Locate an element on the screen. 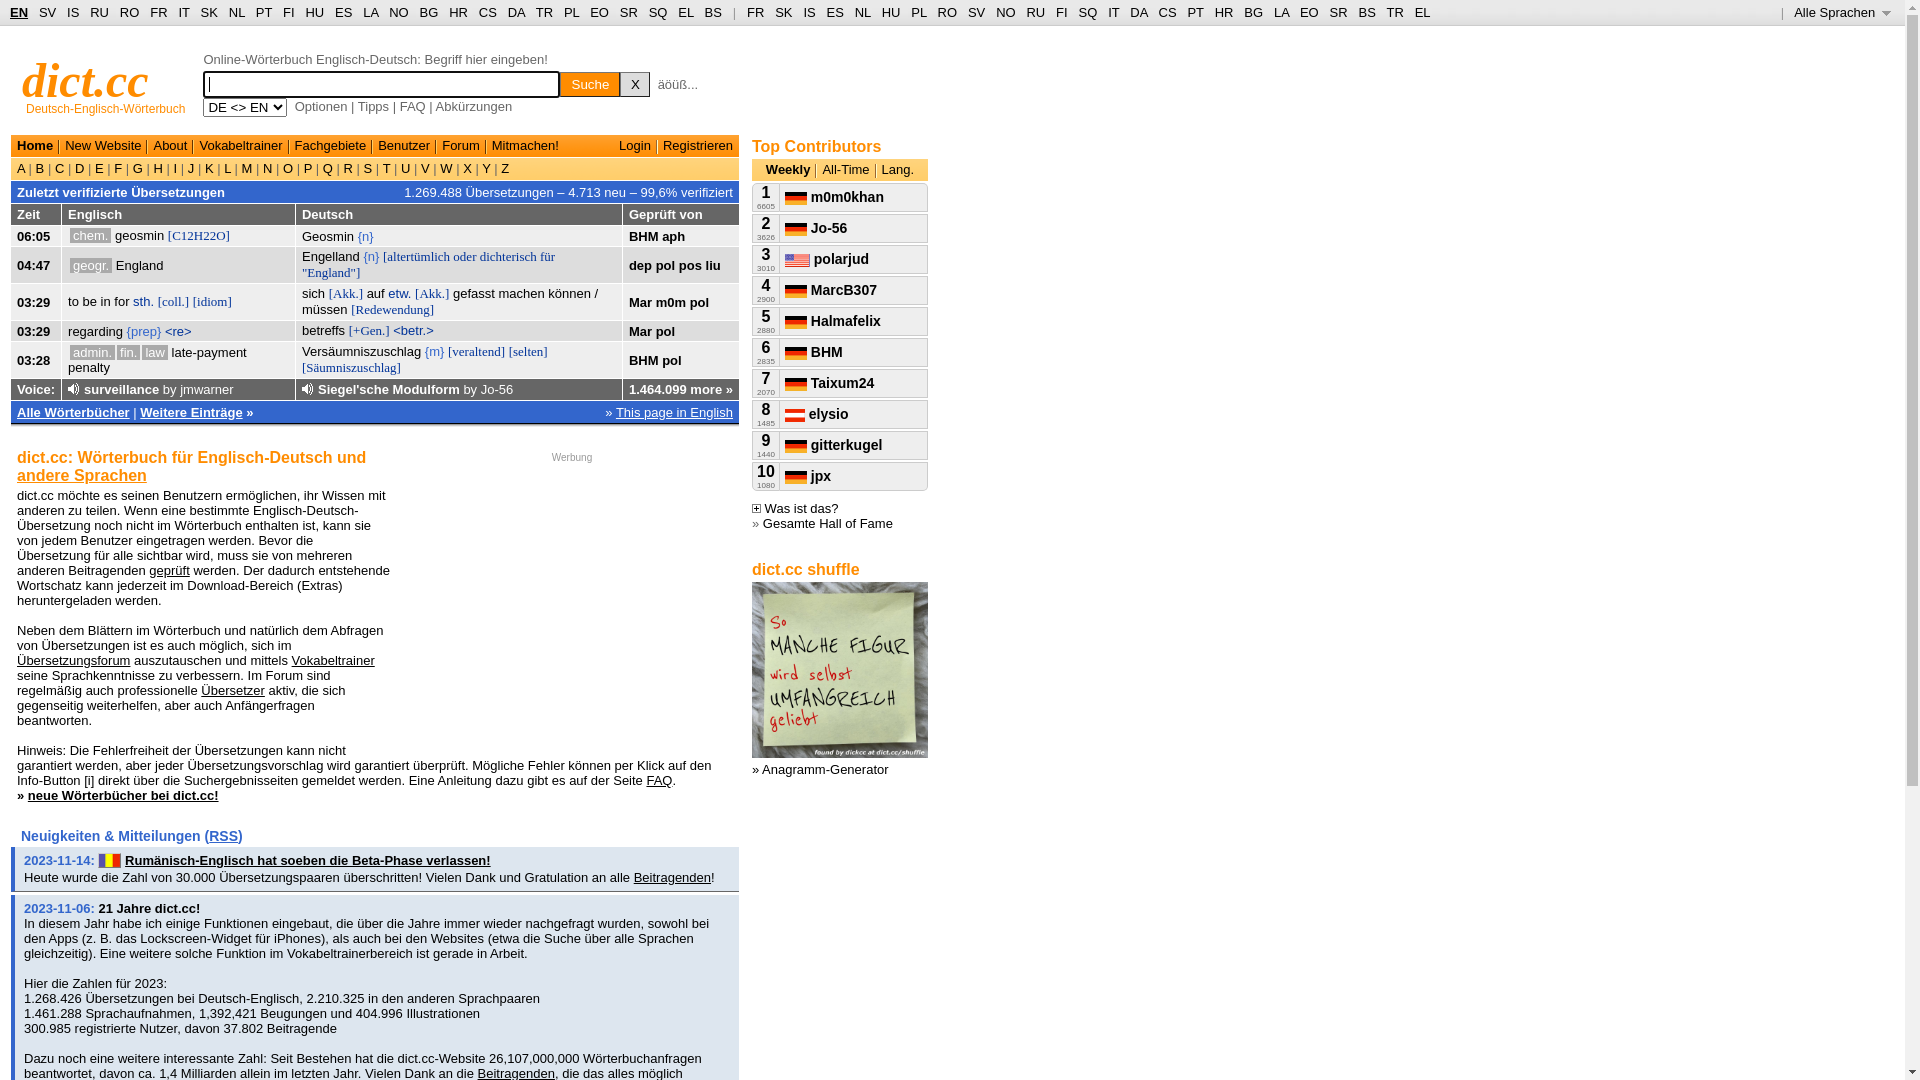  SK is located at coordinates (210, 12).